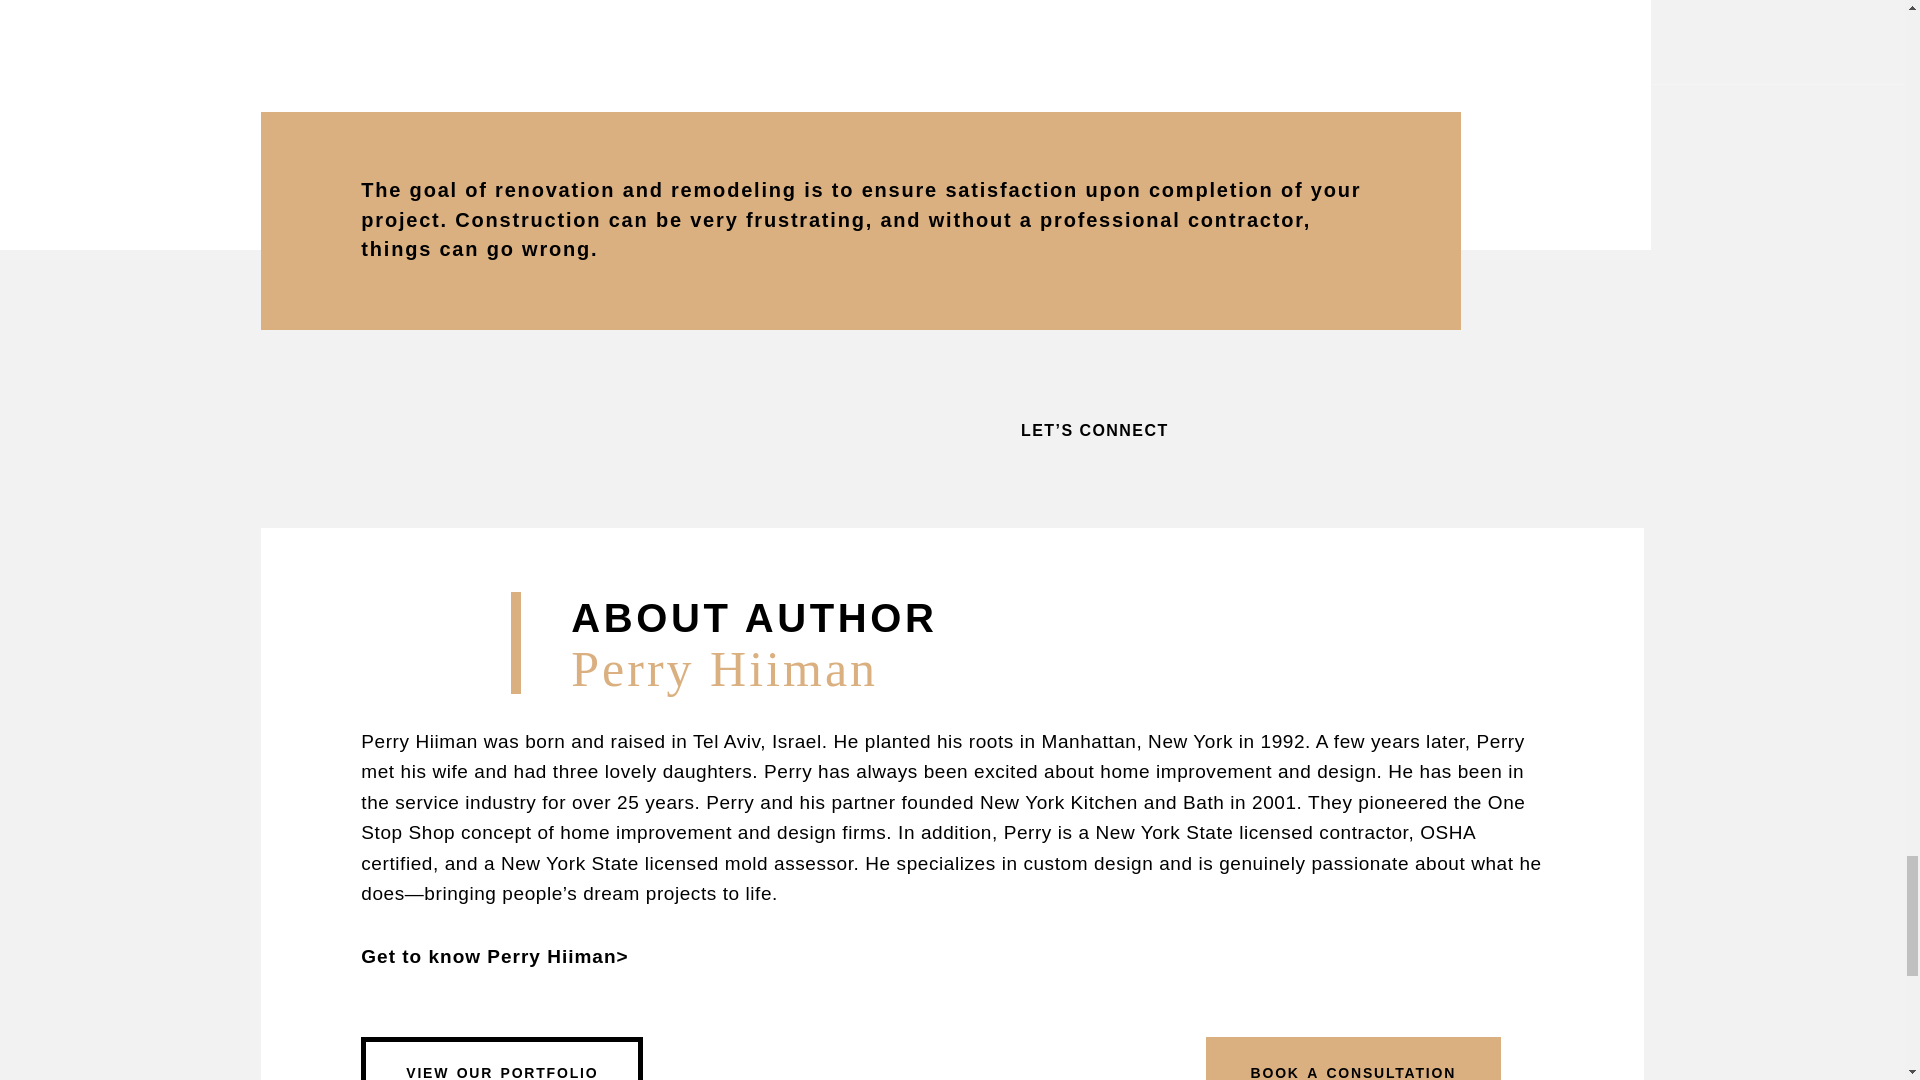 This screenshot has height=1080, width=1920. I want to click on Follow on Pinterest, so click(1248, 429).